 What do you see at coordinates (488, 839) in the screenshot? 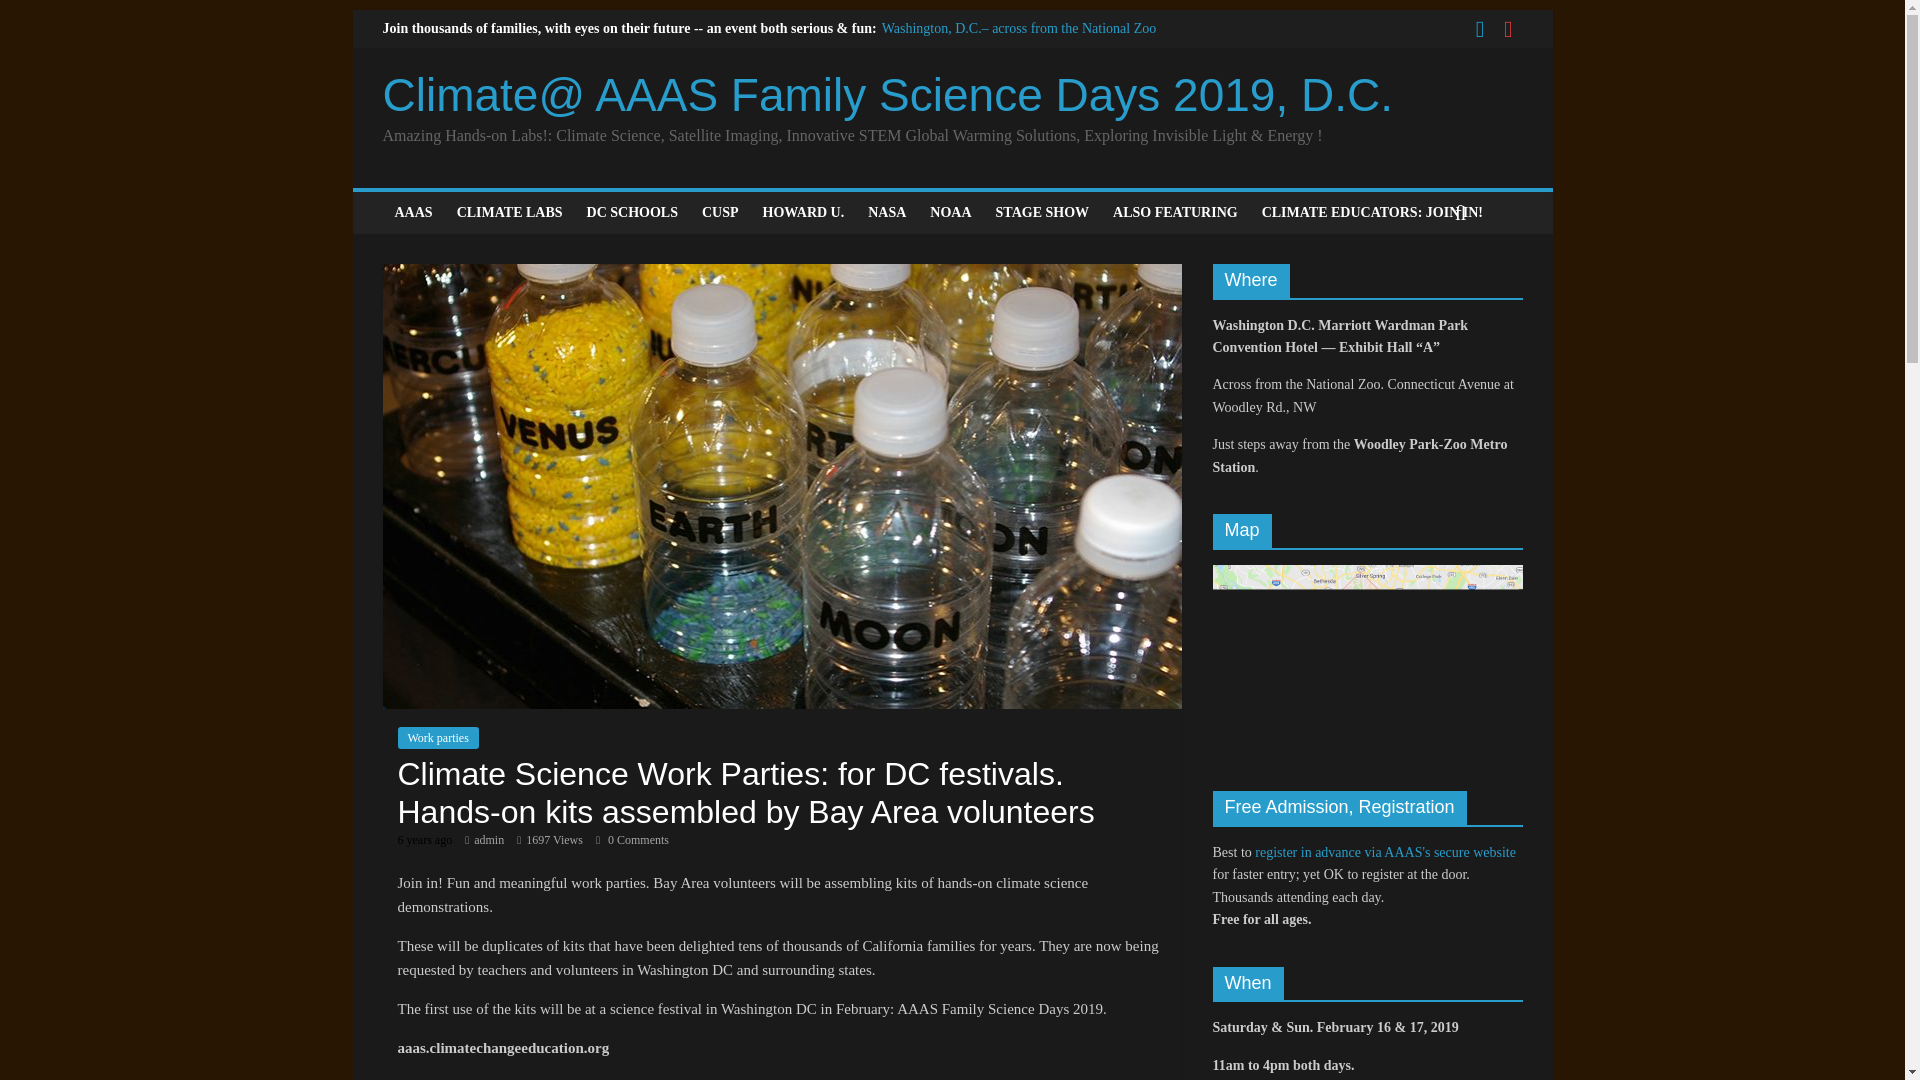
I see `admin` at bounding box center [488, 839].